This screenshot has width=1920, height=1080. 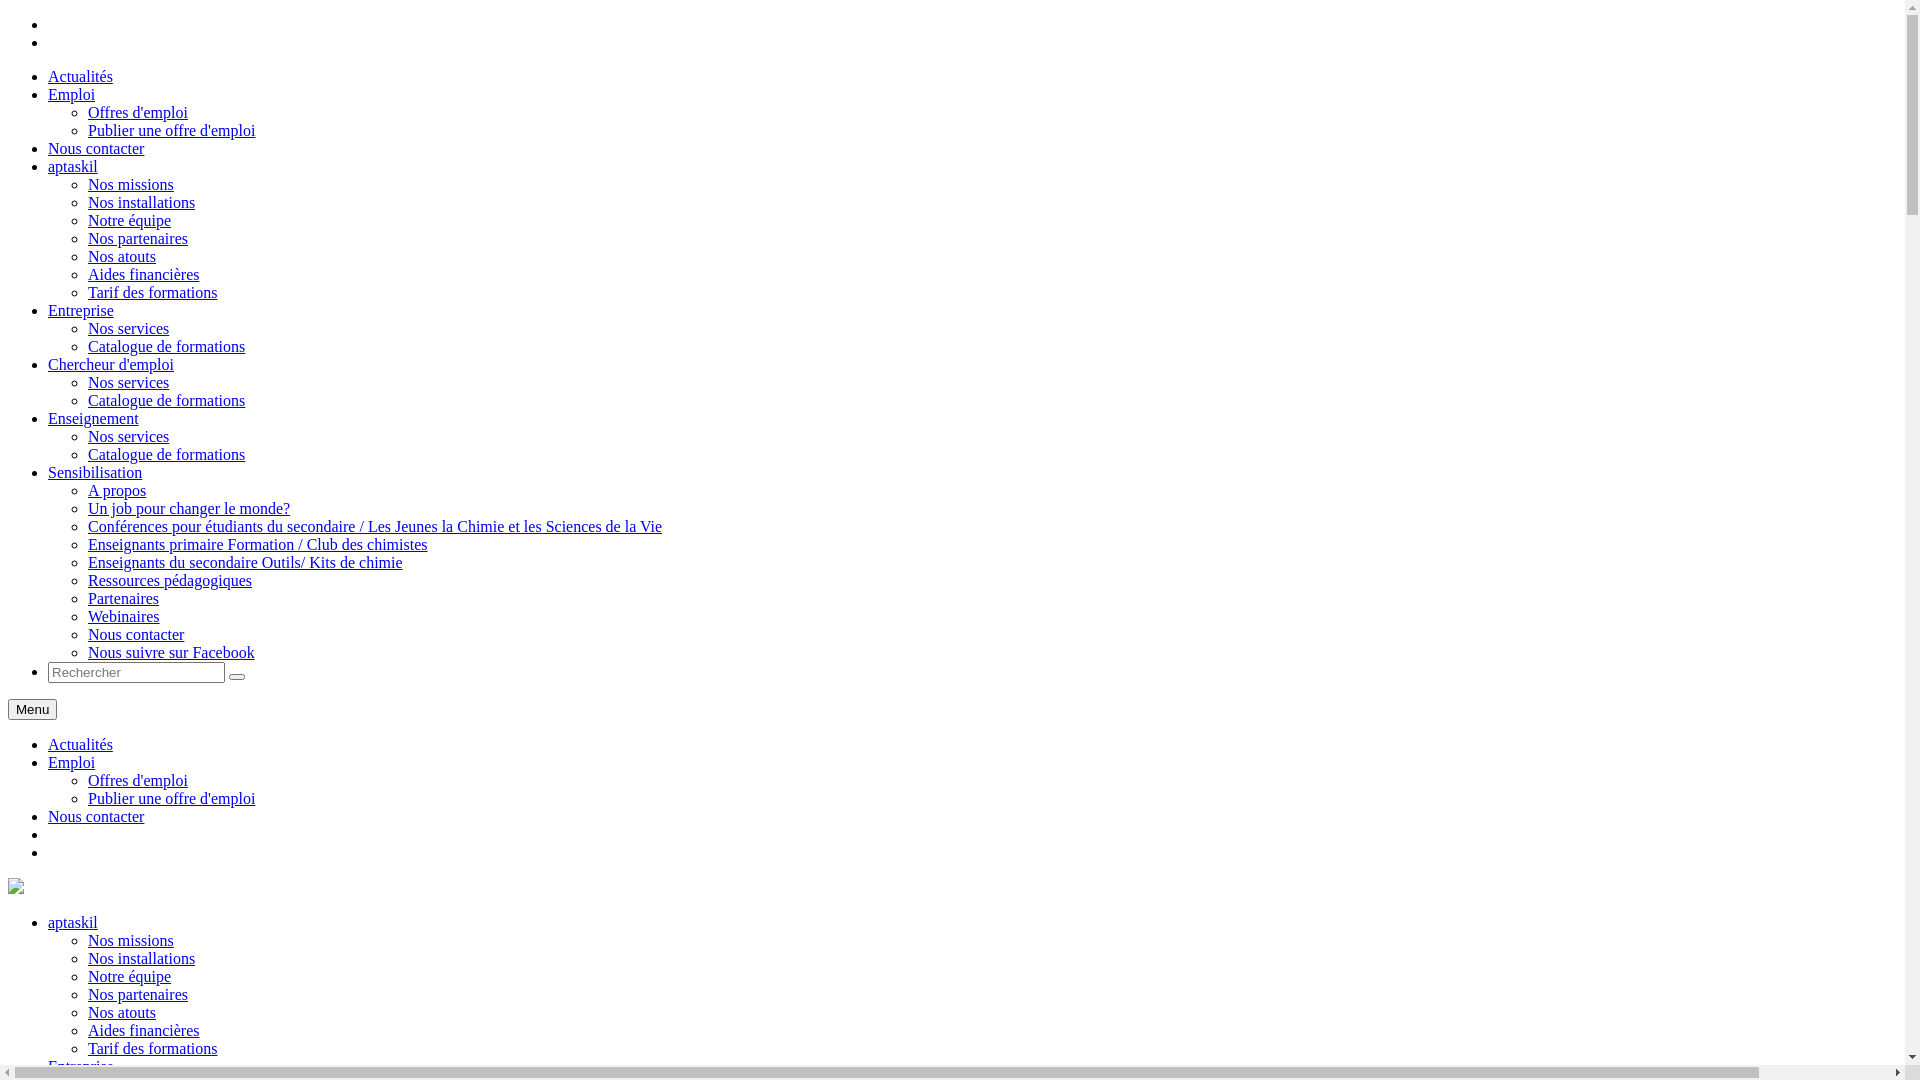 I want to click on Nos atouts, so click(x=122, y=256).